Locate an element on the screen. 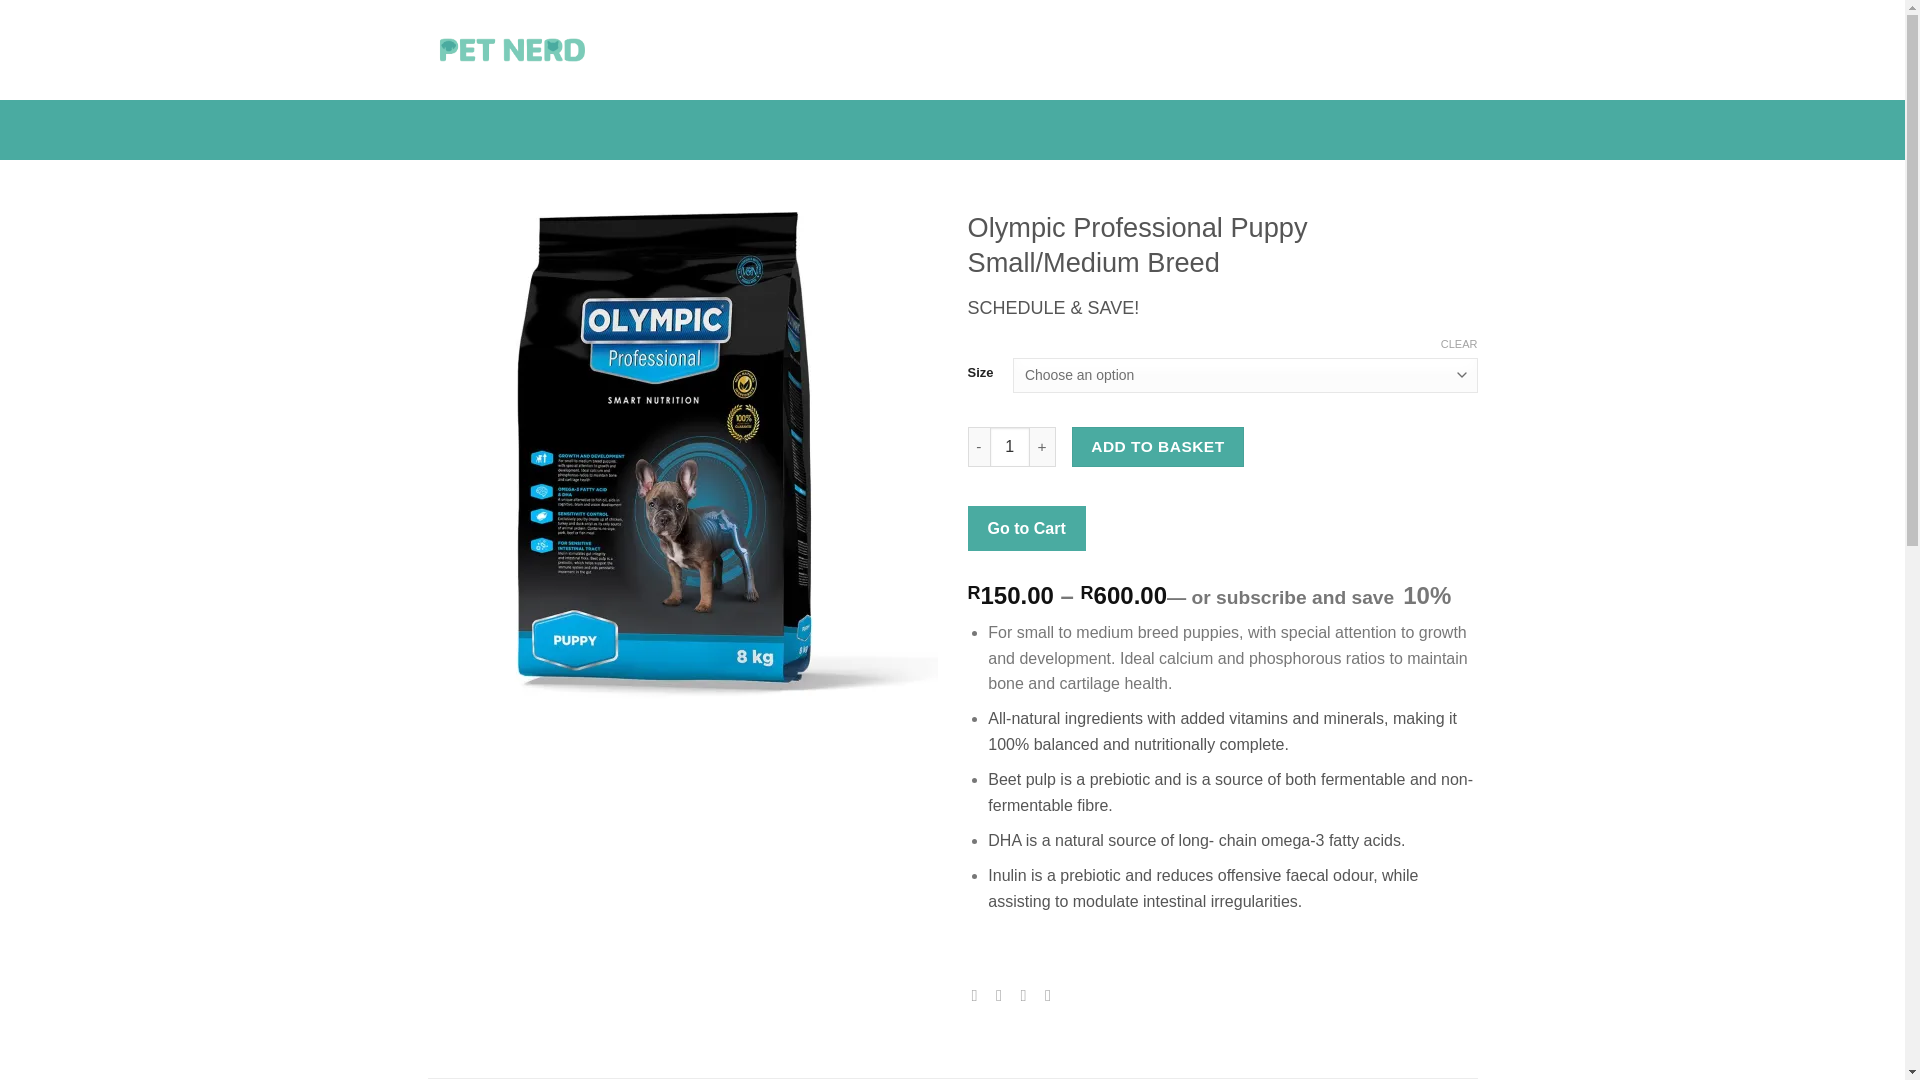 This screenshot has height=1080, width=1920. CAT is located at coordinates (734, 50).